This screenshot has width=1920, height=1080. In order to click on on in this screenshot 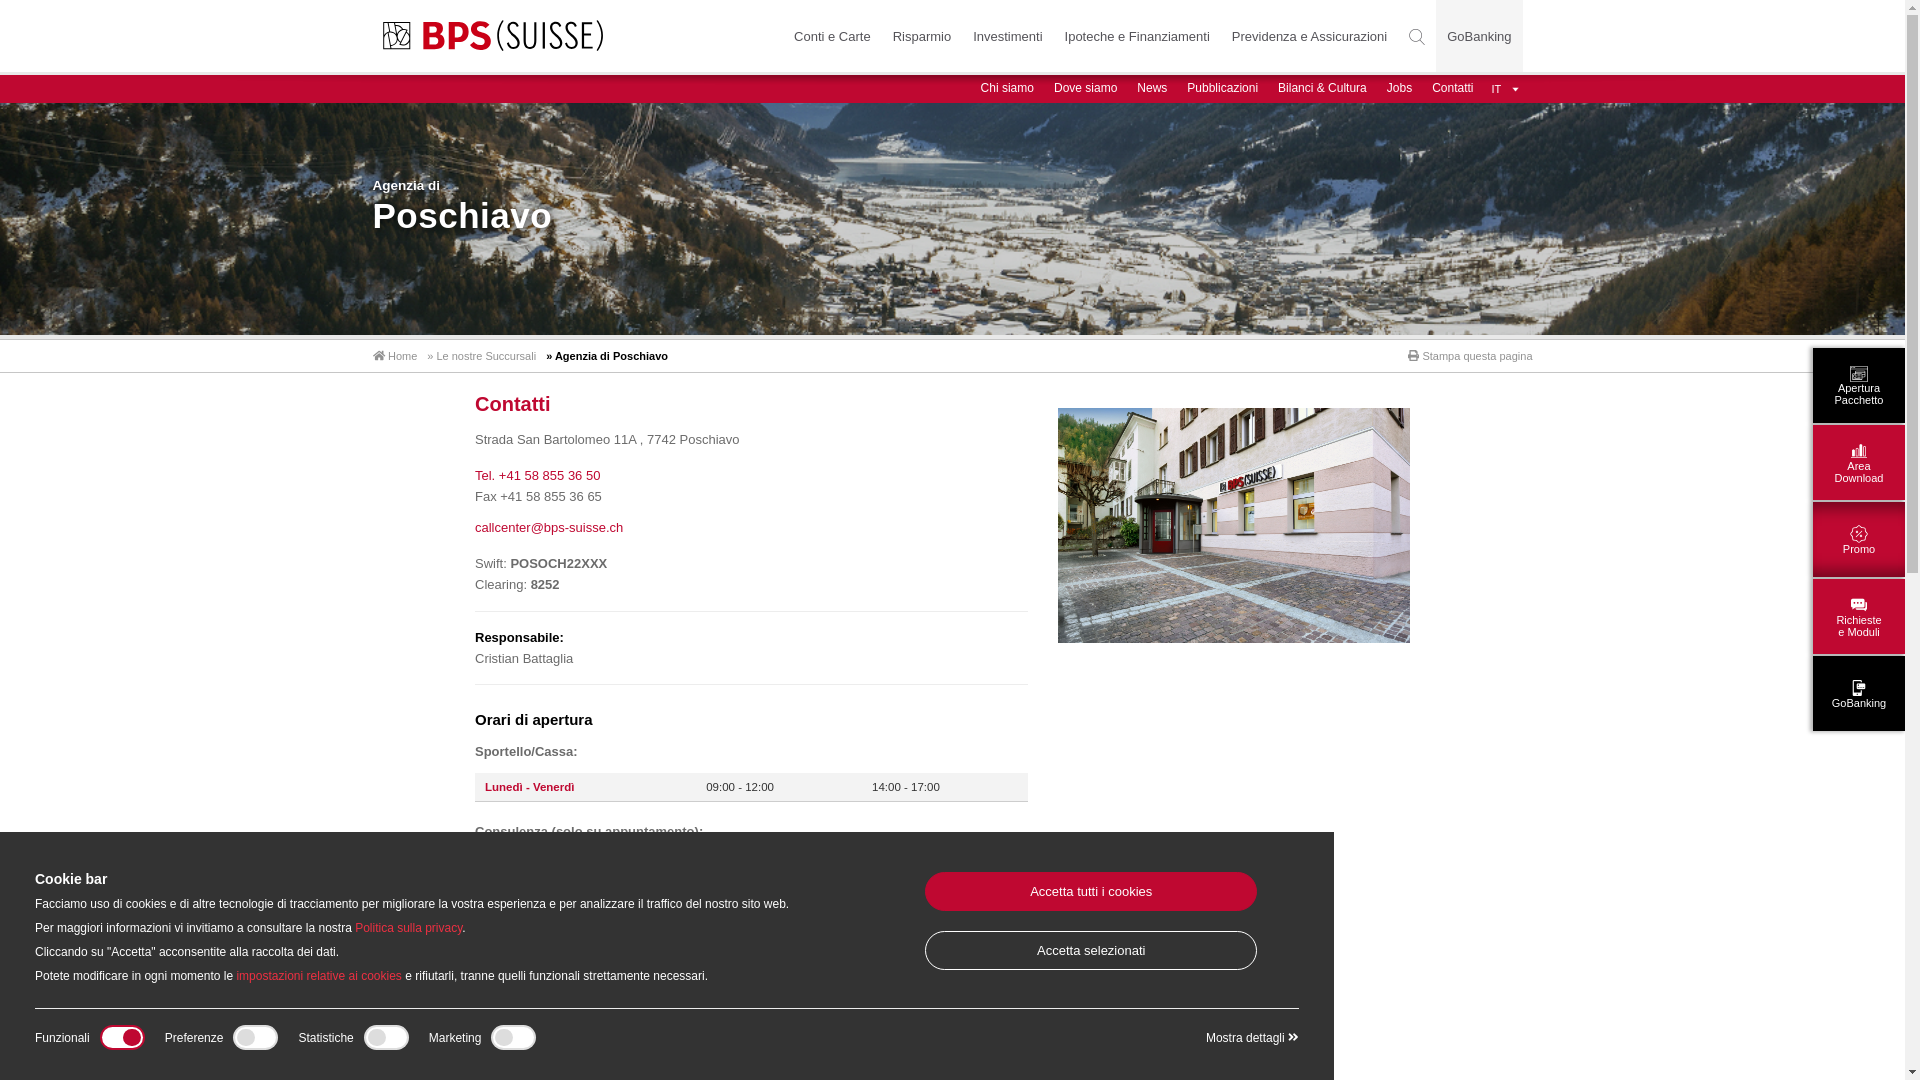, I will do `click(360, 1036)`.